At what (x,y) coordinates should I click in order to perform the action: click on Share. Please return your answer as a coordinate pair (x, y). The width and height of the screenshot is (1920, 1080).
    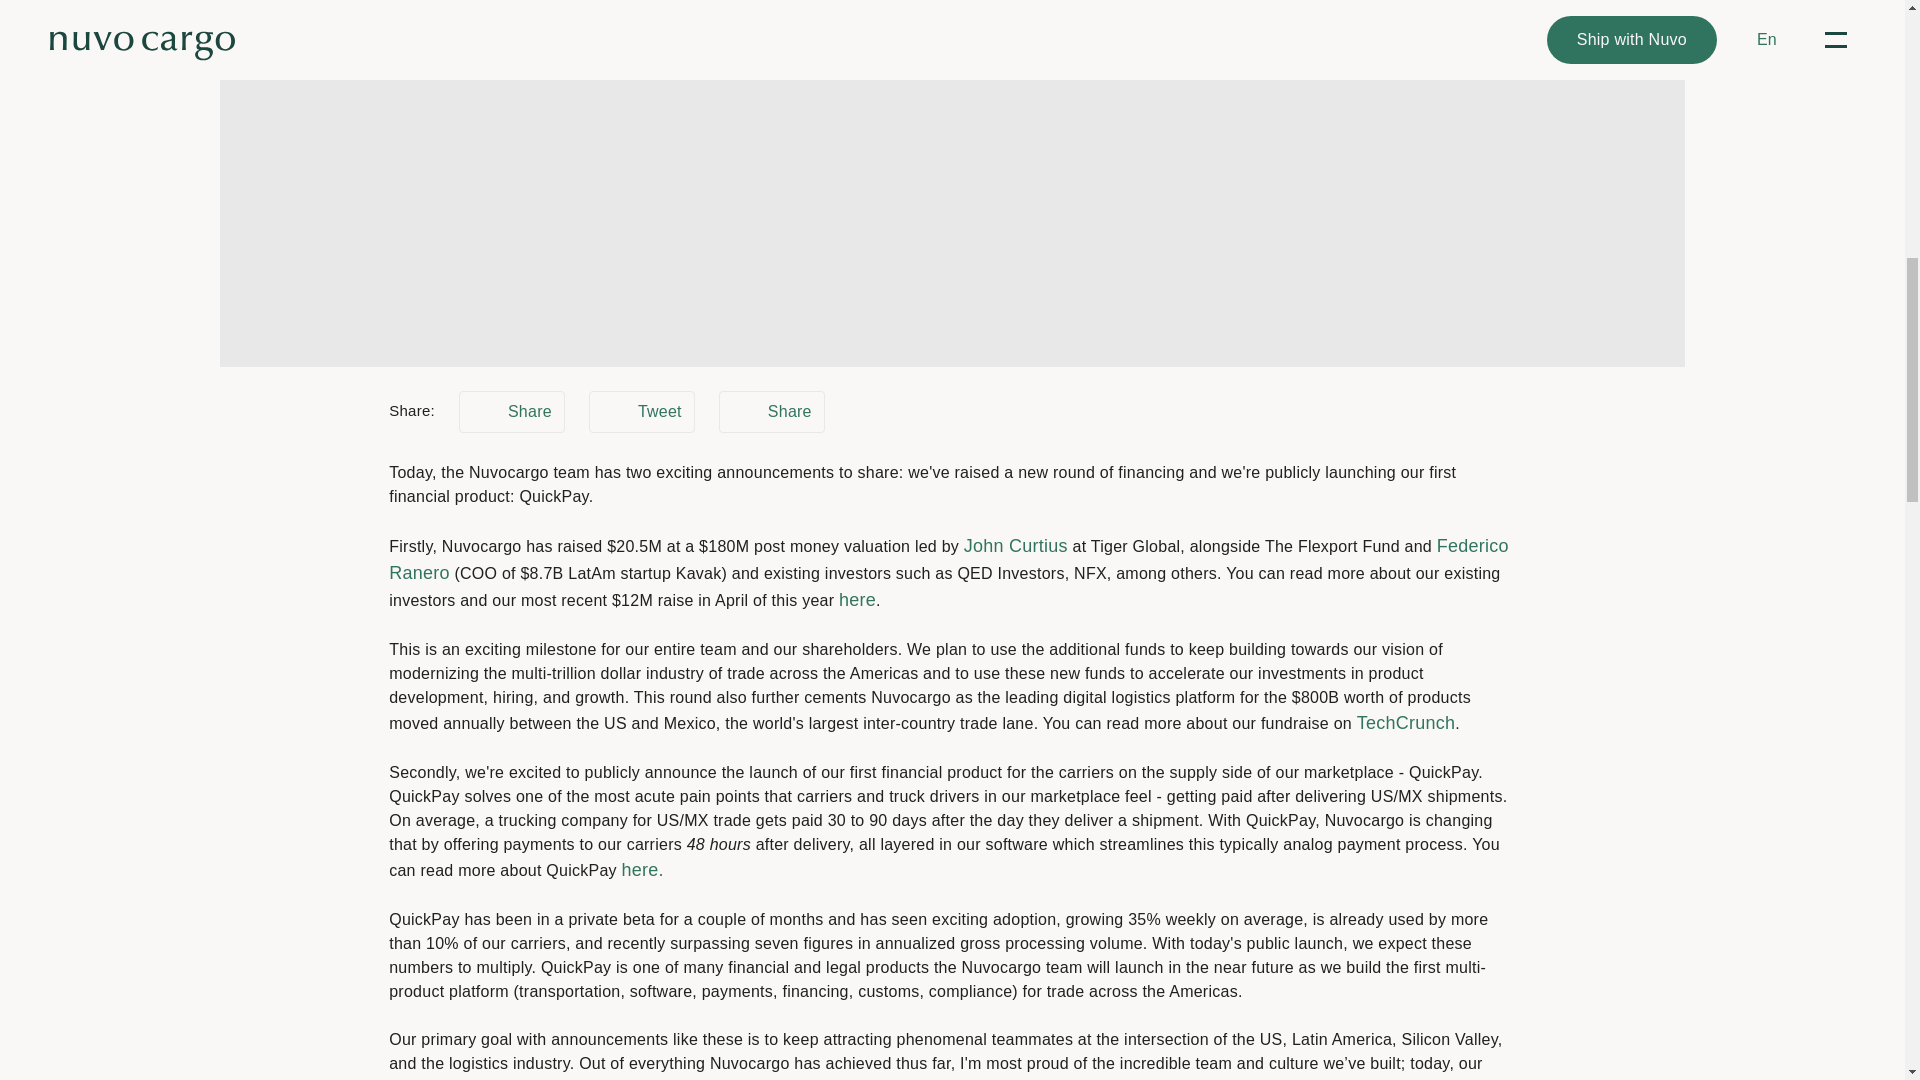
    Looking at the image, I should click on (772, 412).